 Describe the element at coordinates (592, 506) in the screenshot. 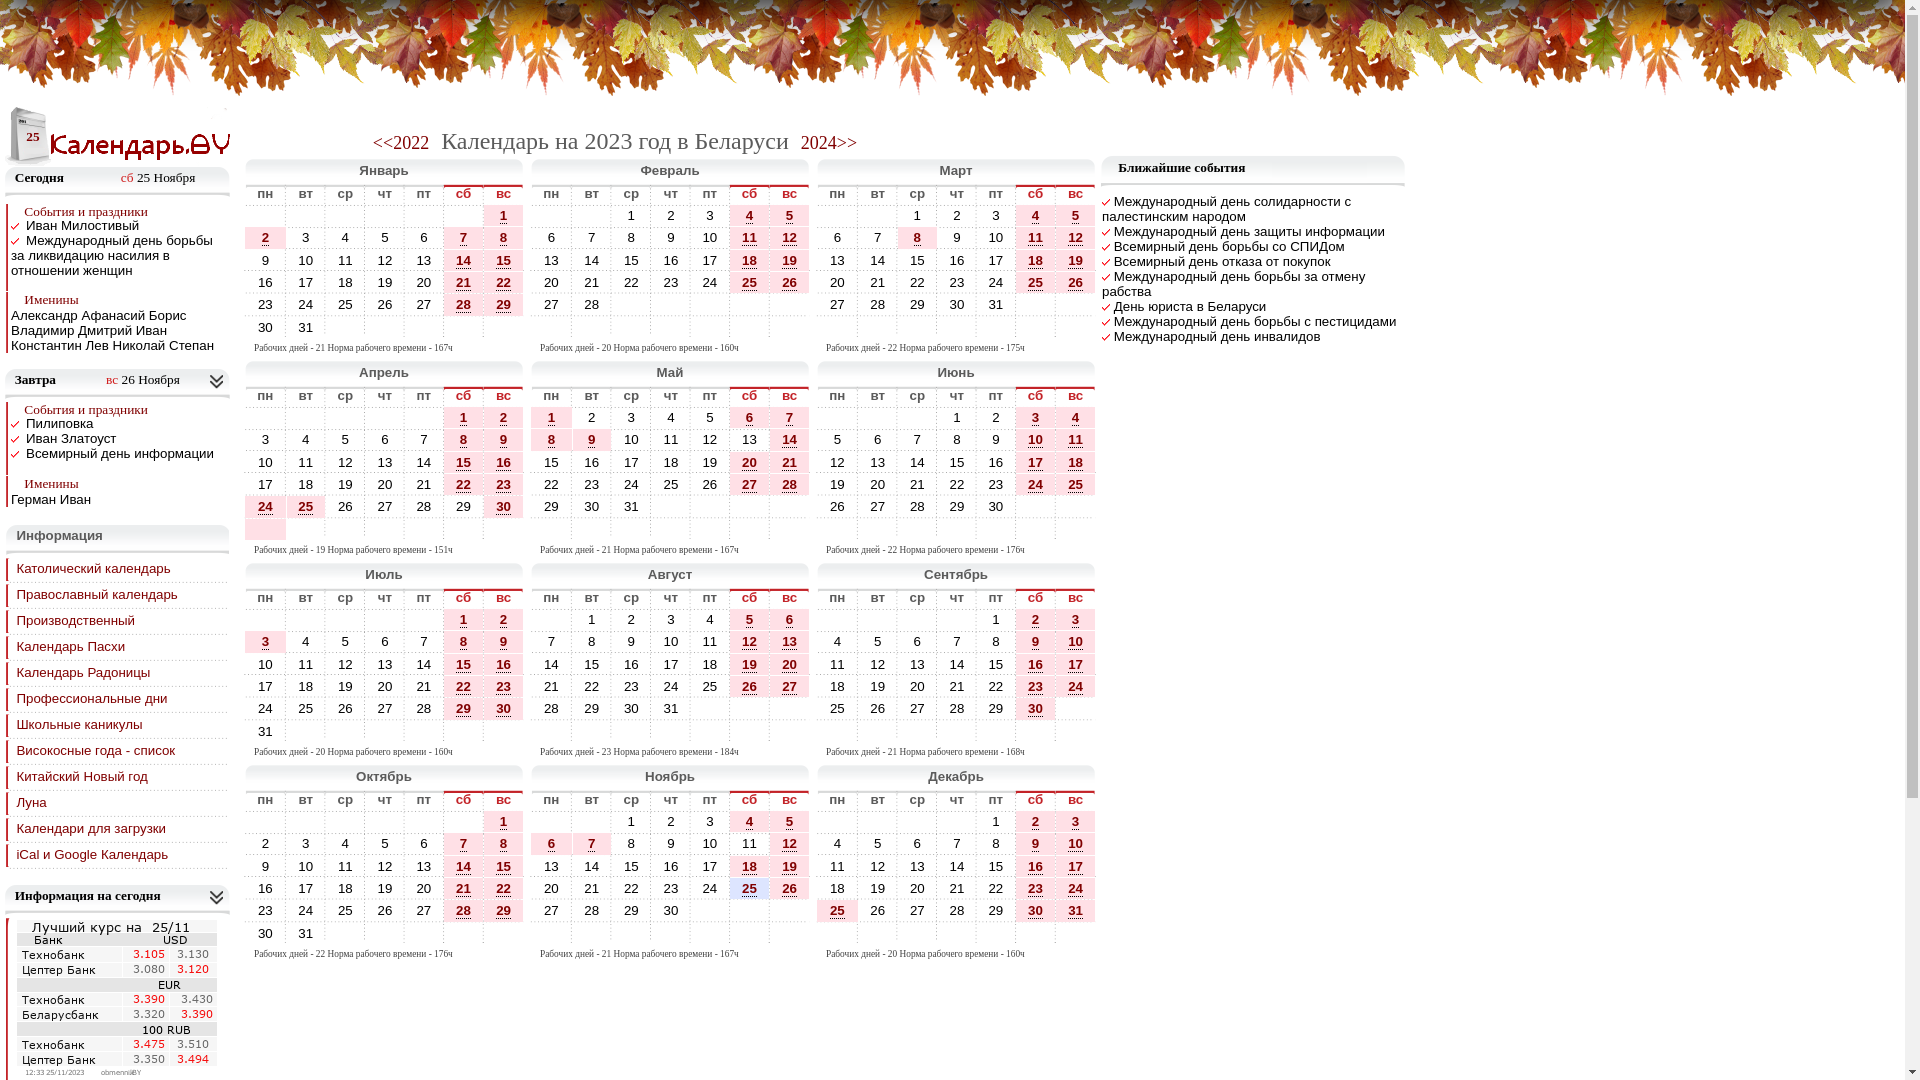

I see `30` at that location.